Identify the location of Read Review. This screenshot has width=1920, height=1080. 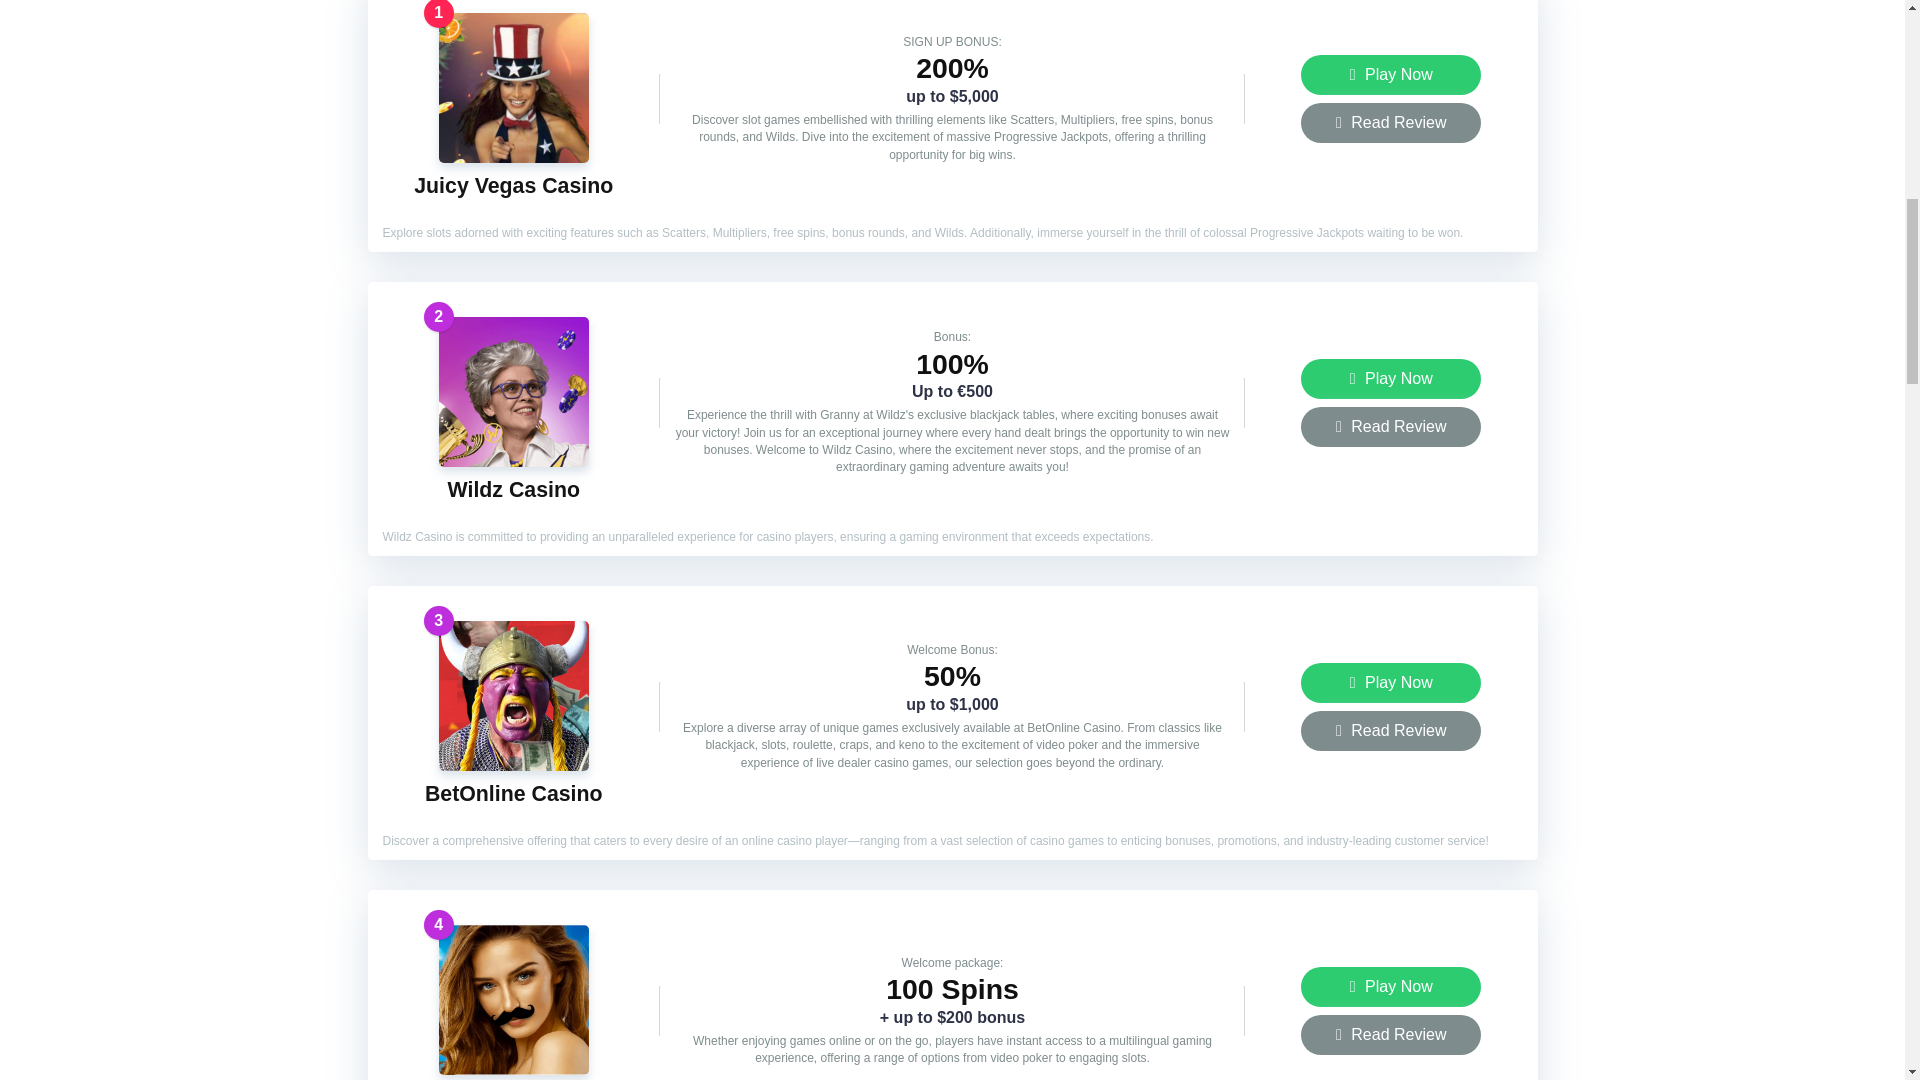
(1390, 730).